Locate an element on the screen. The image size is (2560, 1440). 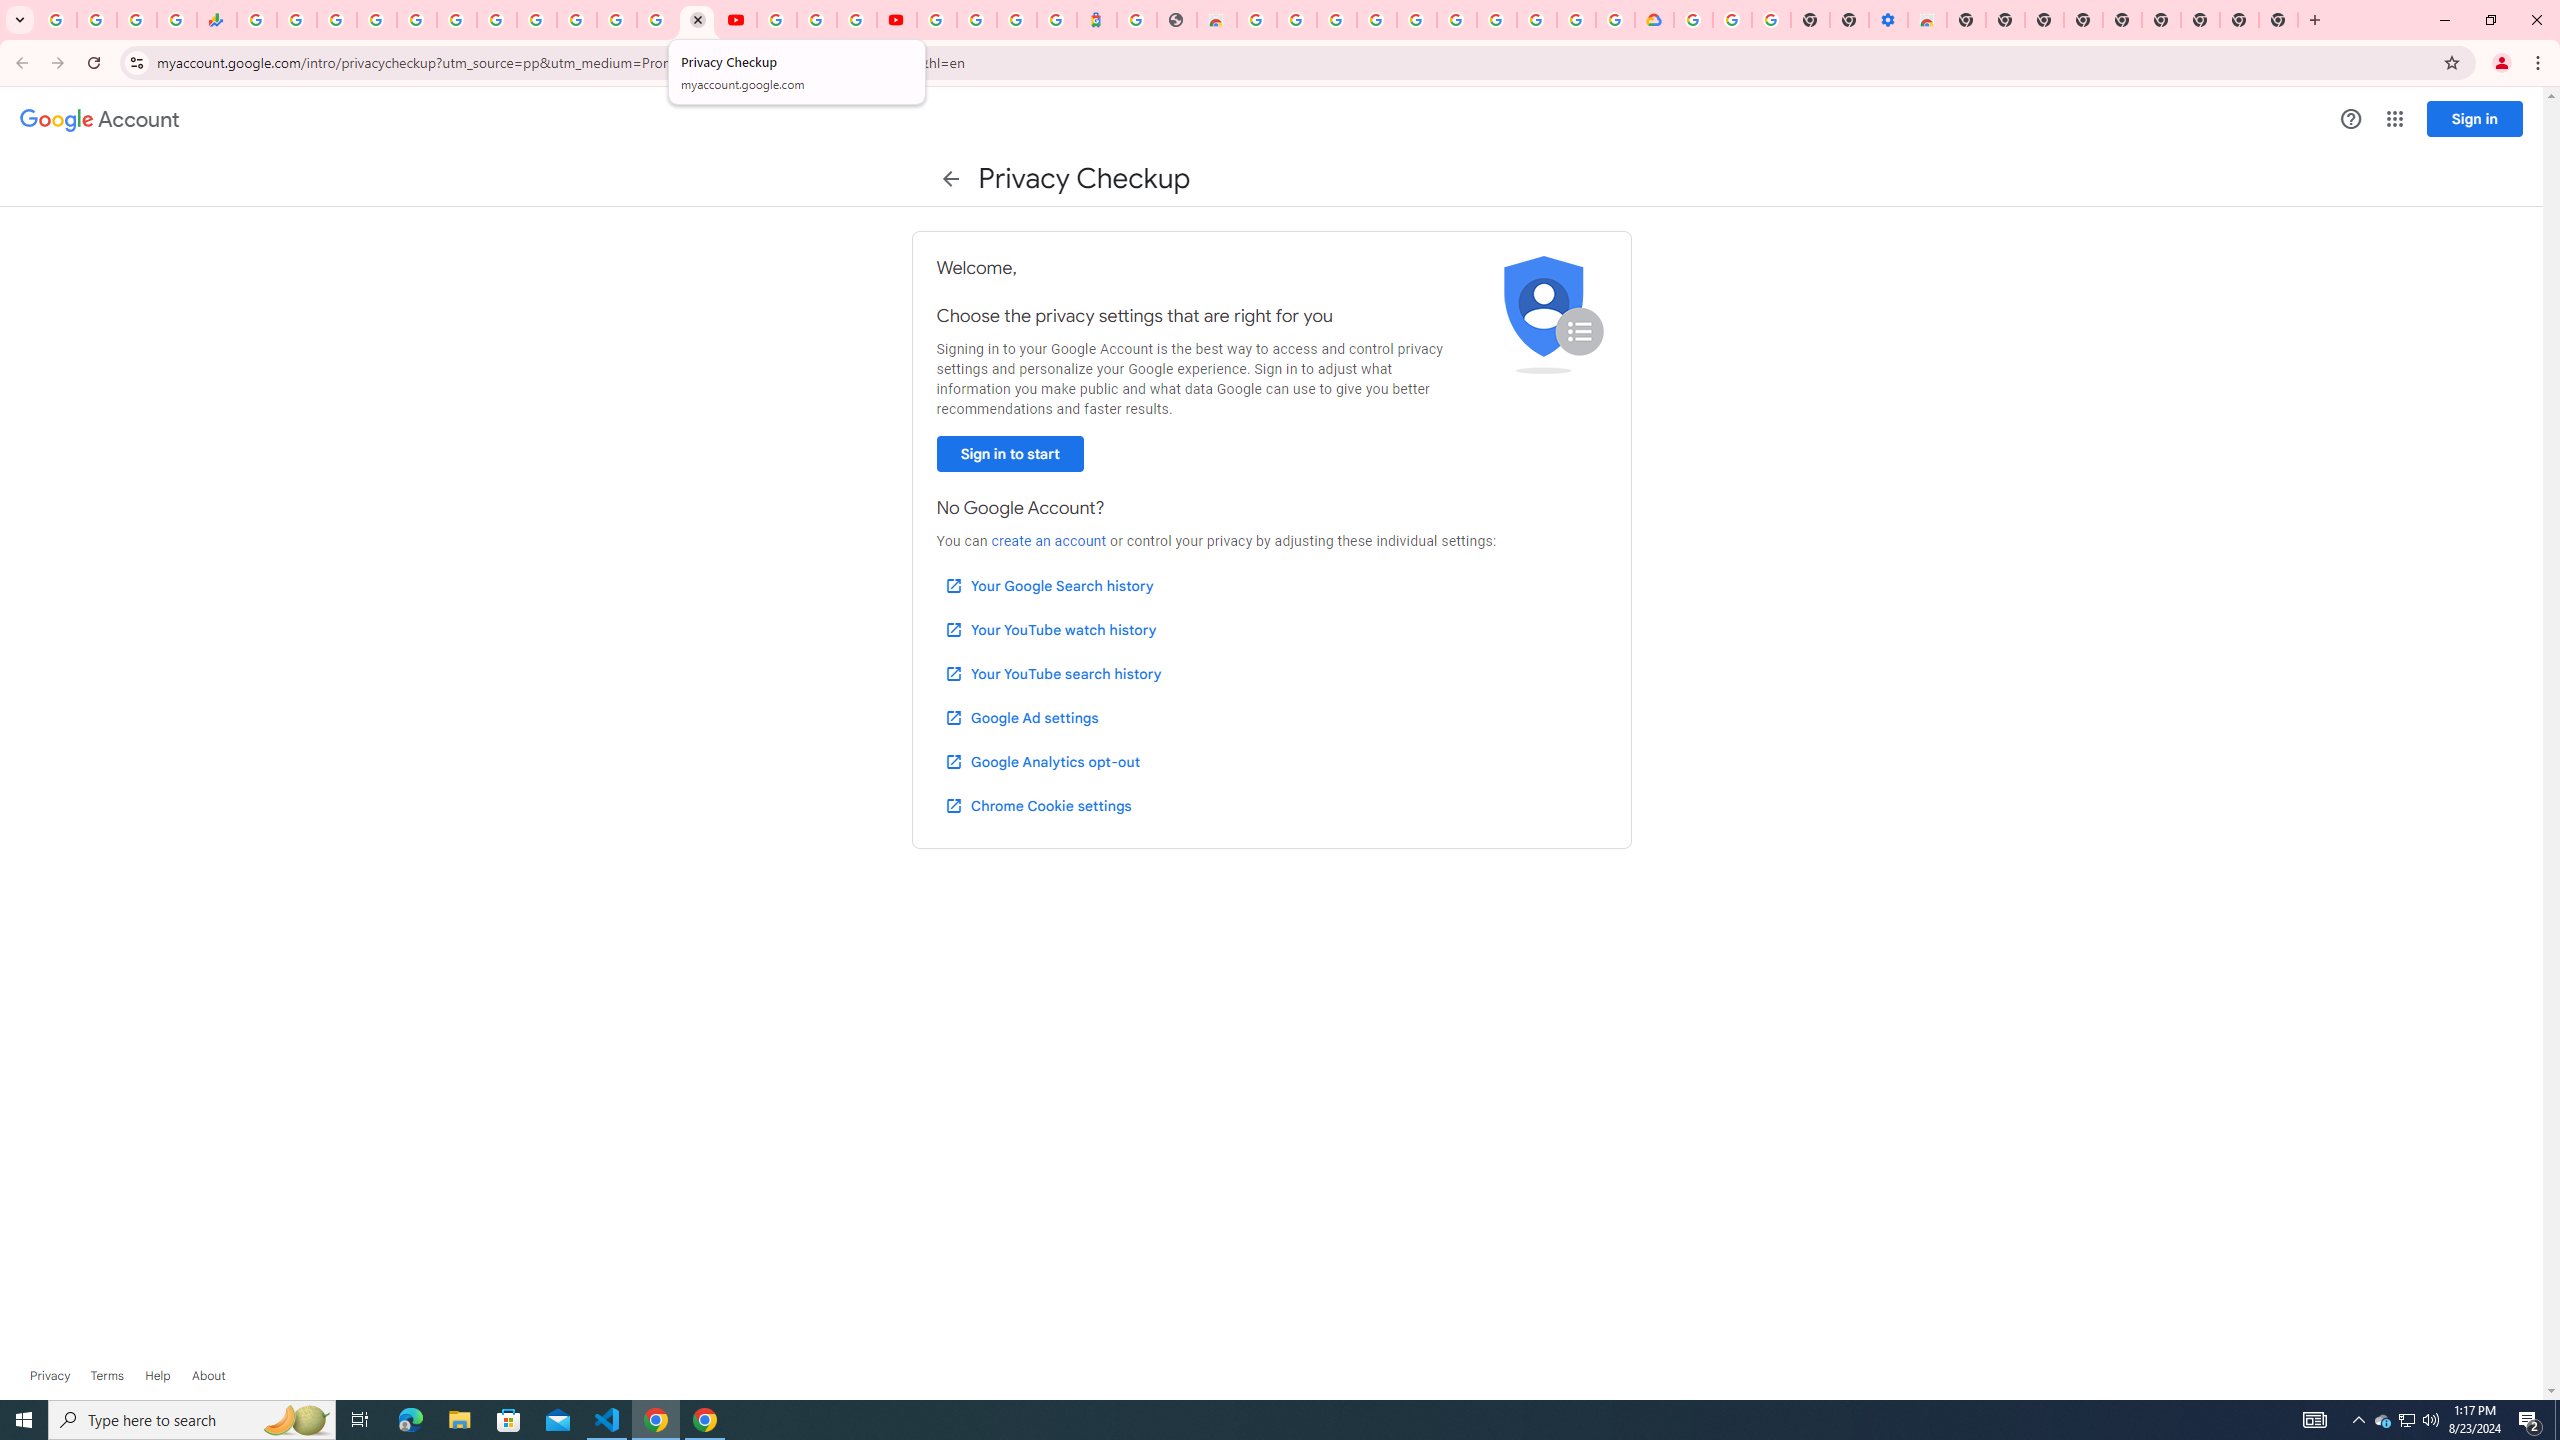
Privacy Checkup is located at coordinates (698, 20).